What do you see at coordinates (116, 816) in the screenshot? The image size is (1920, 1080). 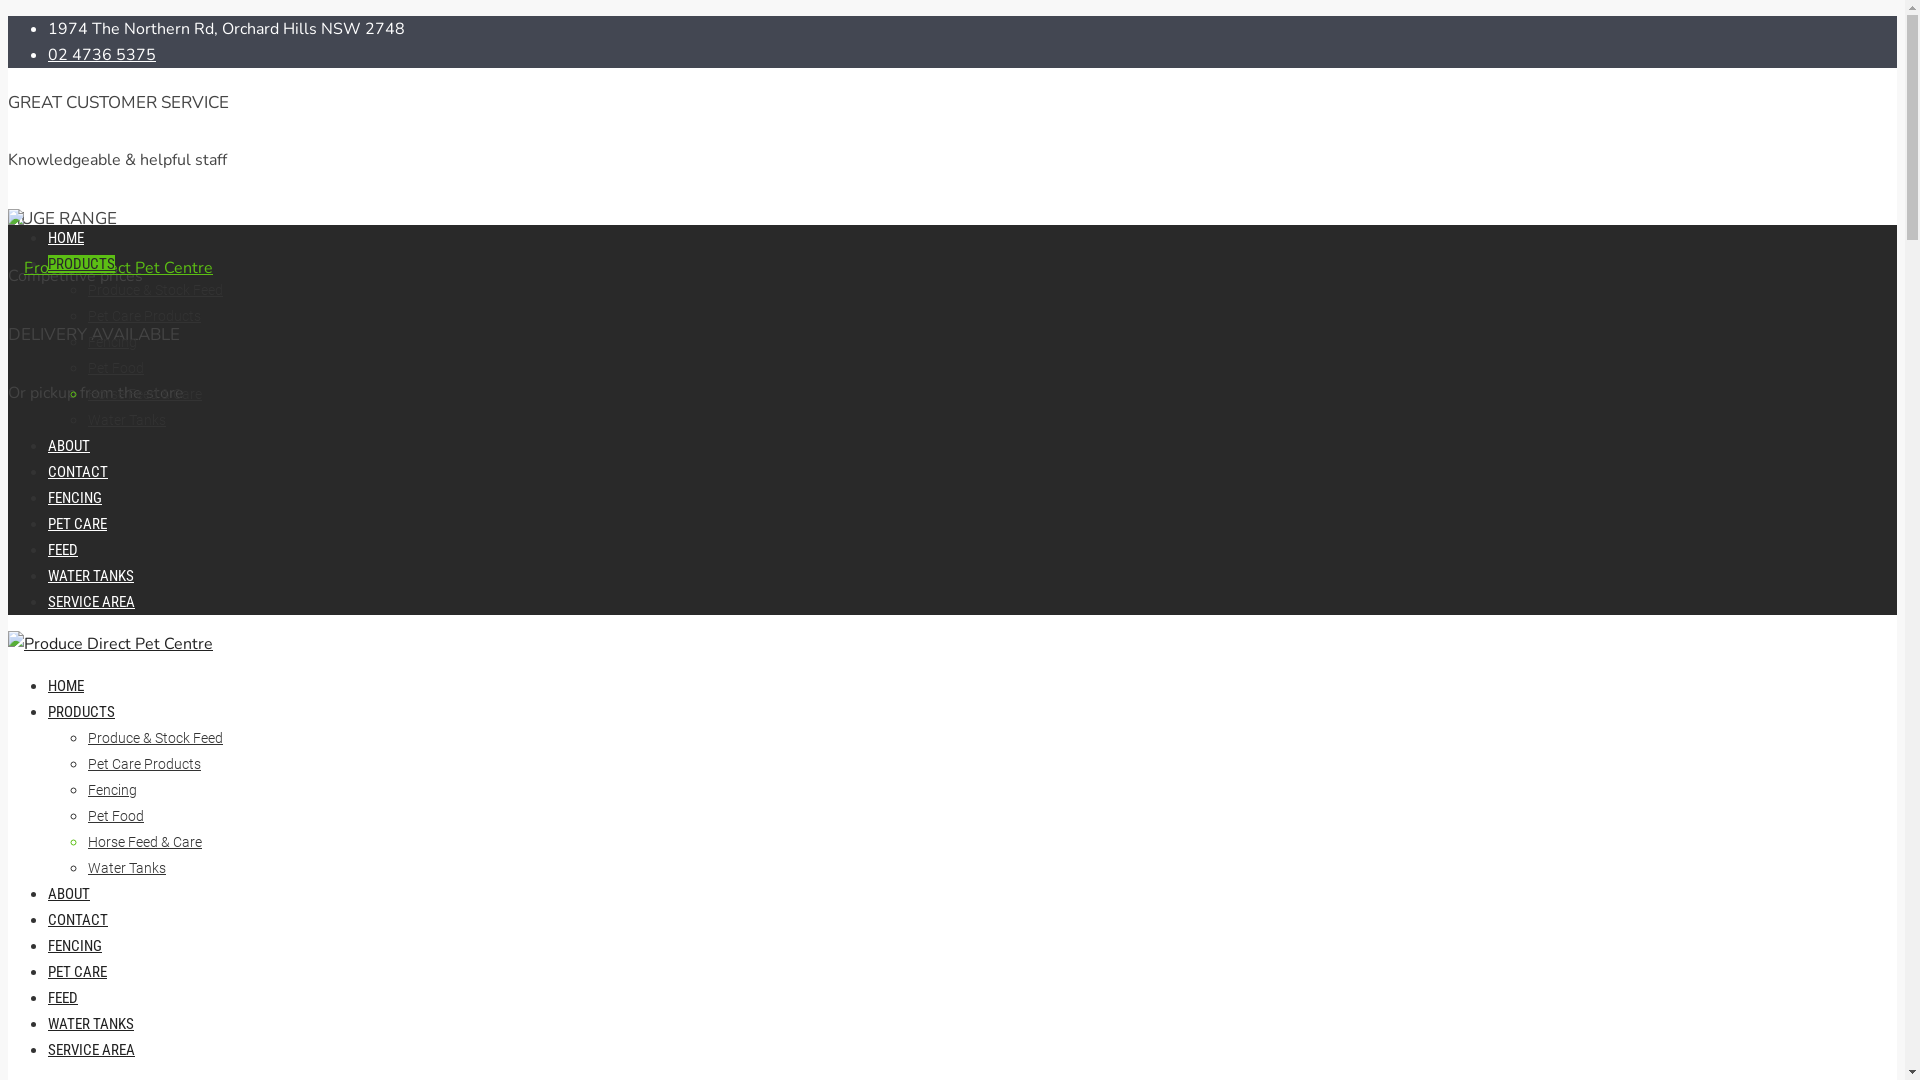 I see `Pet Food` at bounding box center [116, 816].